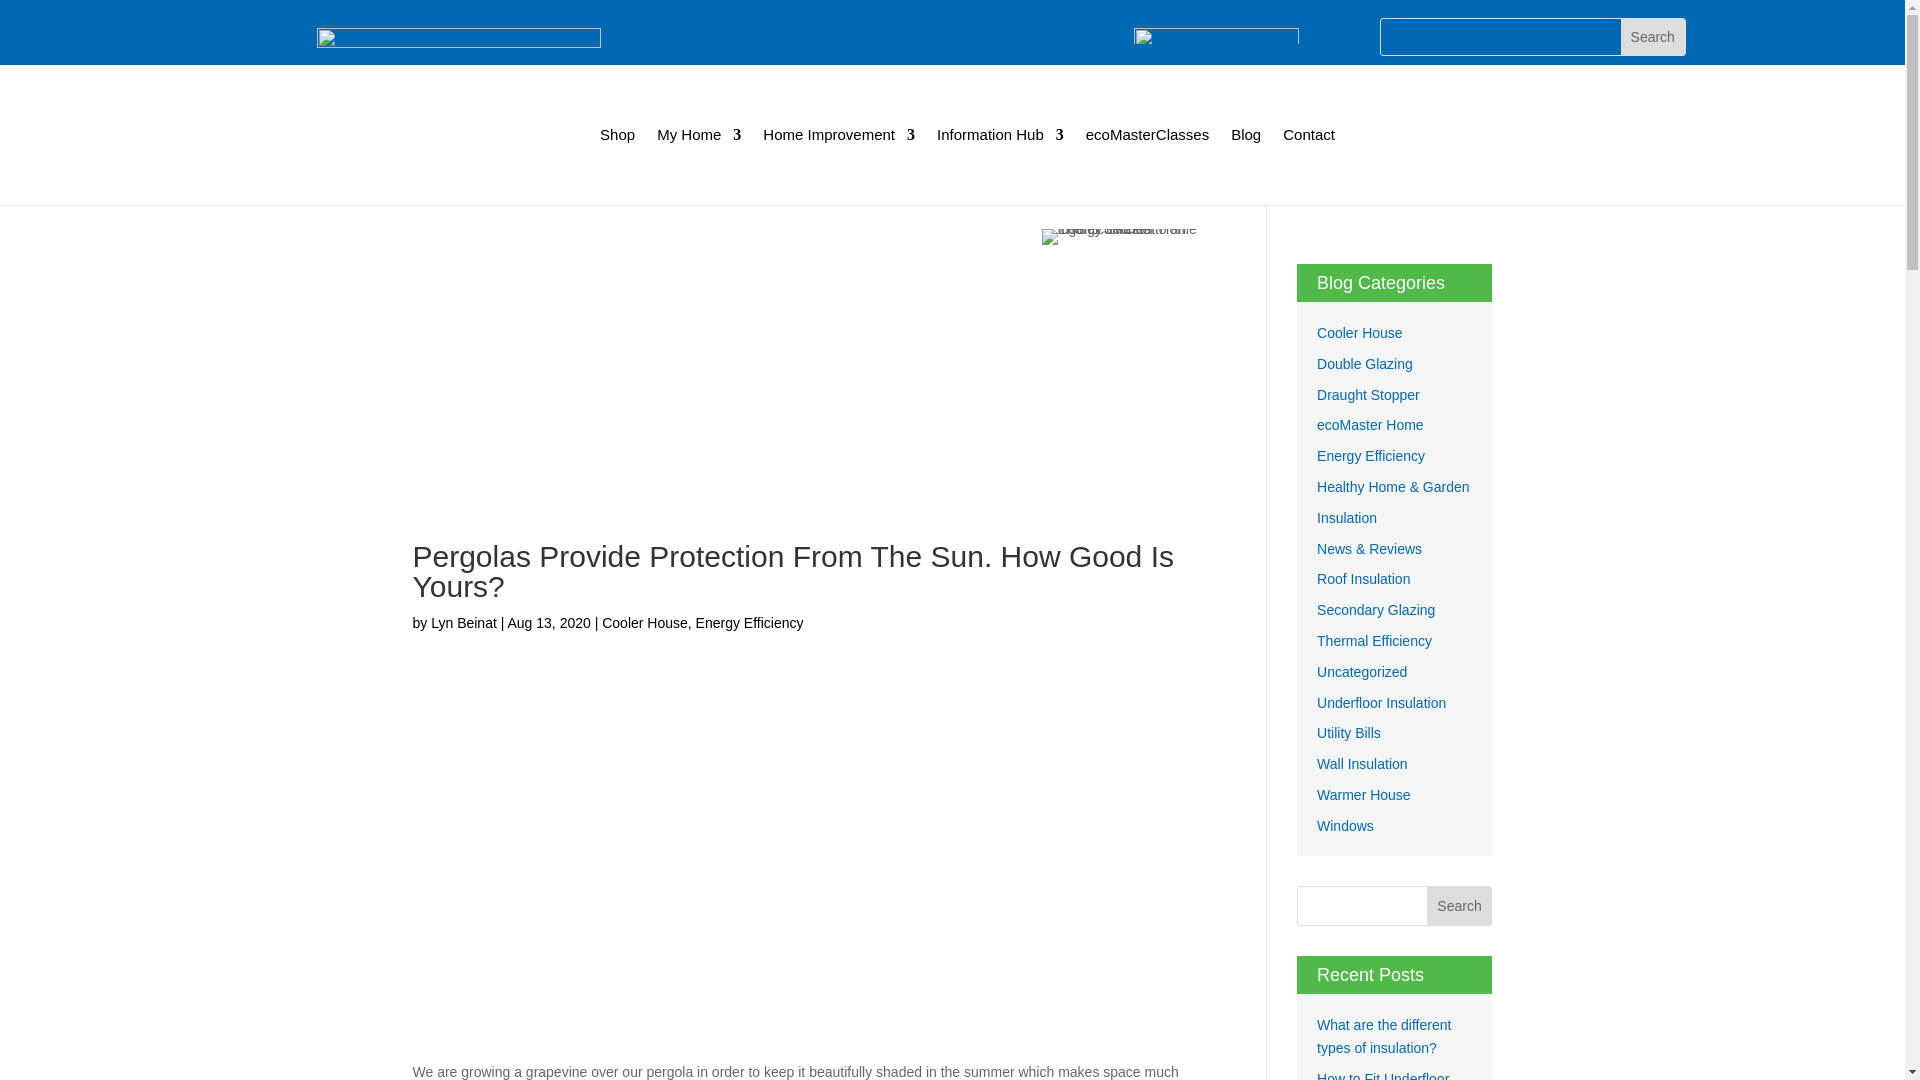 Image resolution: width=1920 pixels, height=1080 pixels. Describe the element at coordinates (464, 622) in the screenshot. I see `Lyn Beinat` at that location.